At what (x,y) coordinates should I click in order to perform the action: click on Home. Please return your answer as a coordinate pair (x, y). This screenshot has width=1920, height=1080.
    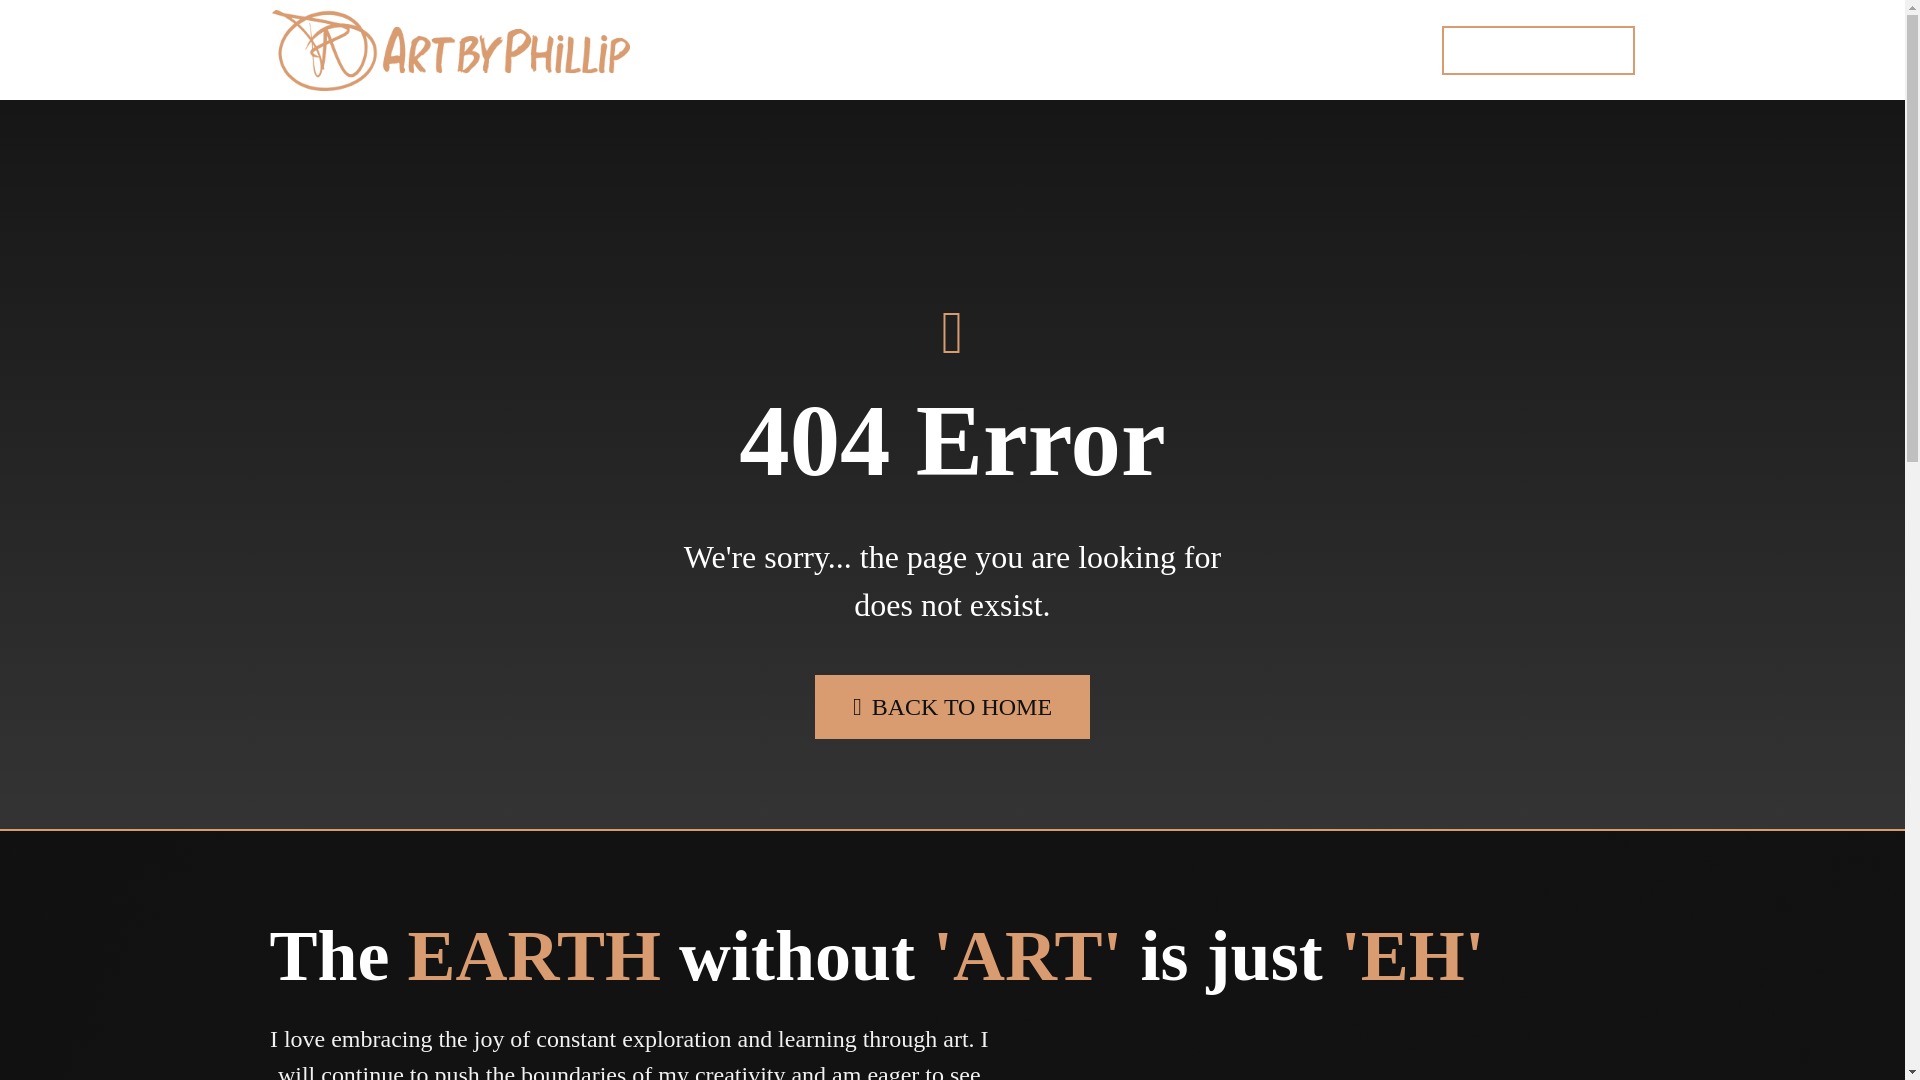
    Looking at the image, I should click on (450, 49).